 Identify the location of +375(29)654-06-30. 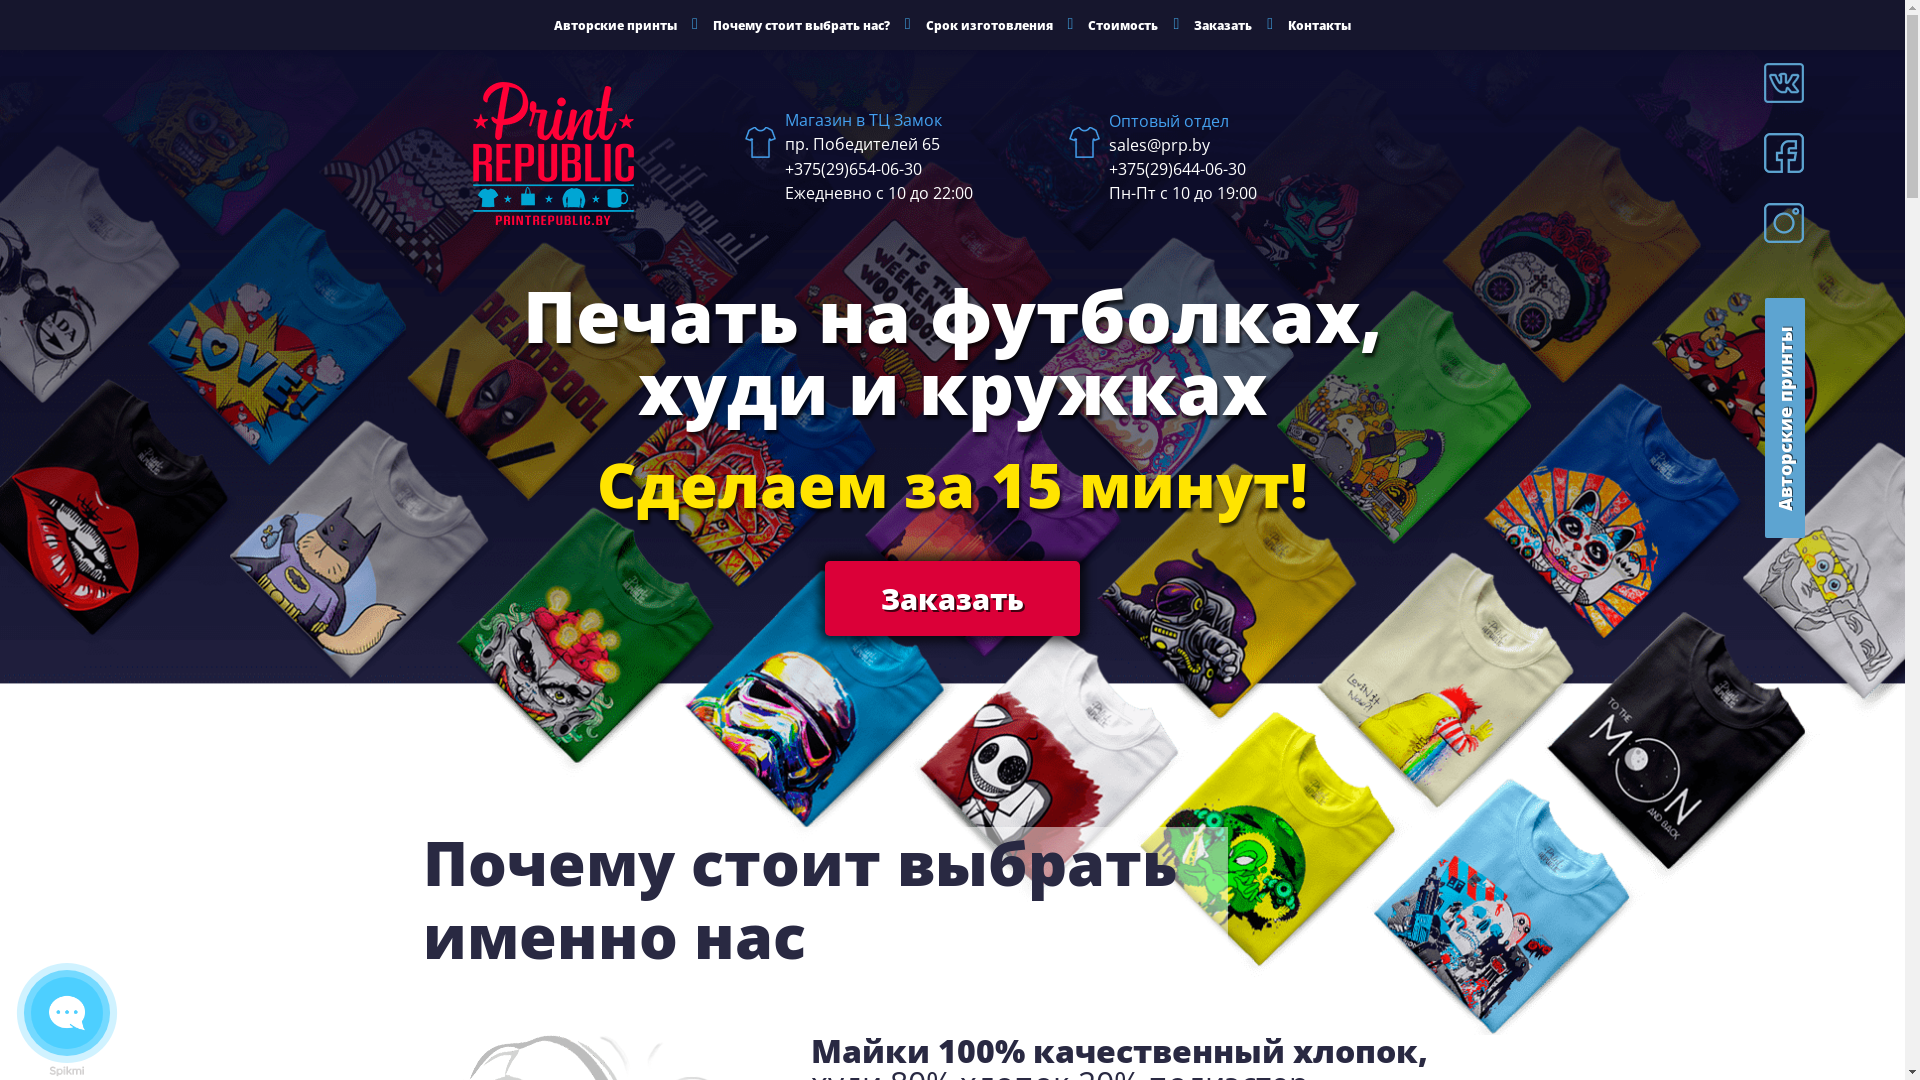
(946, 169).